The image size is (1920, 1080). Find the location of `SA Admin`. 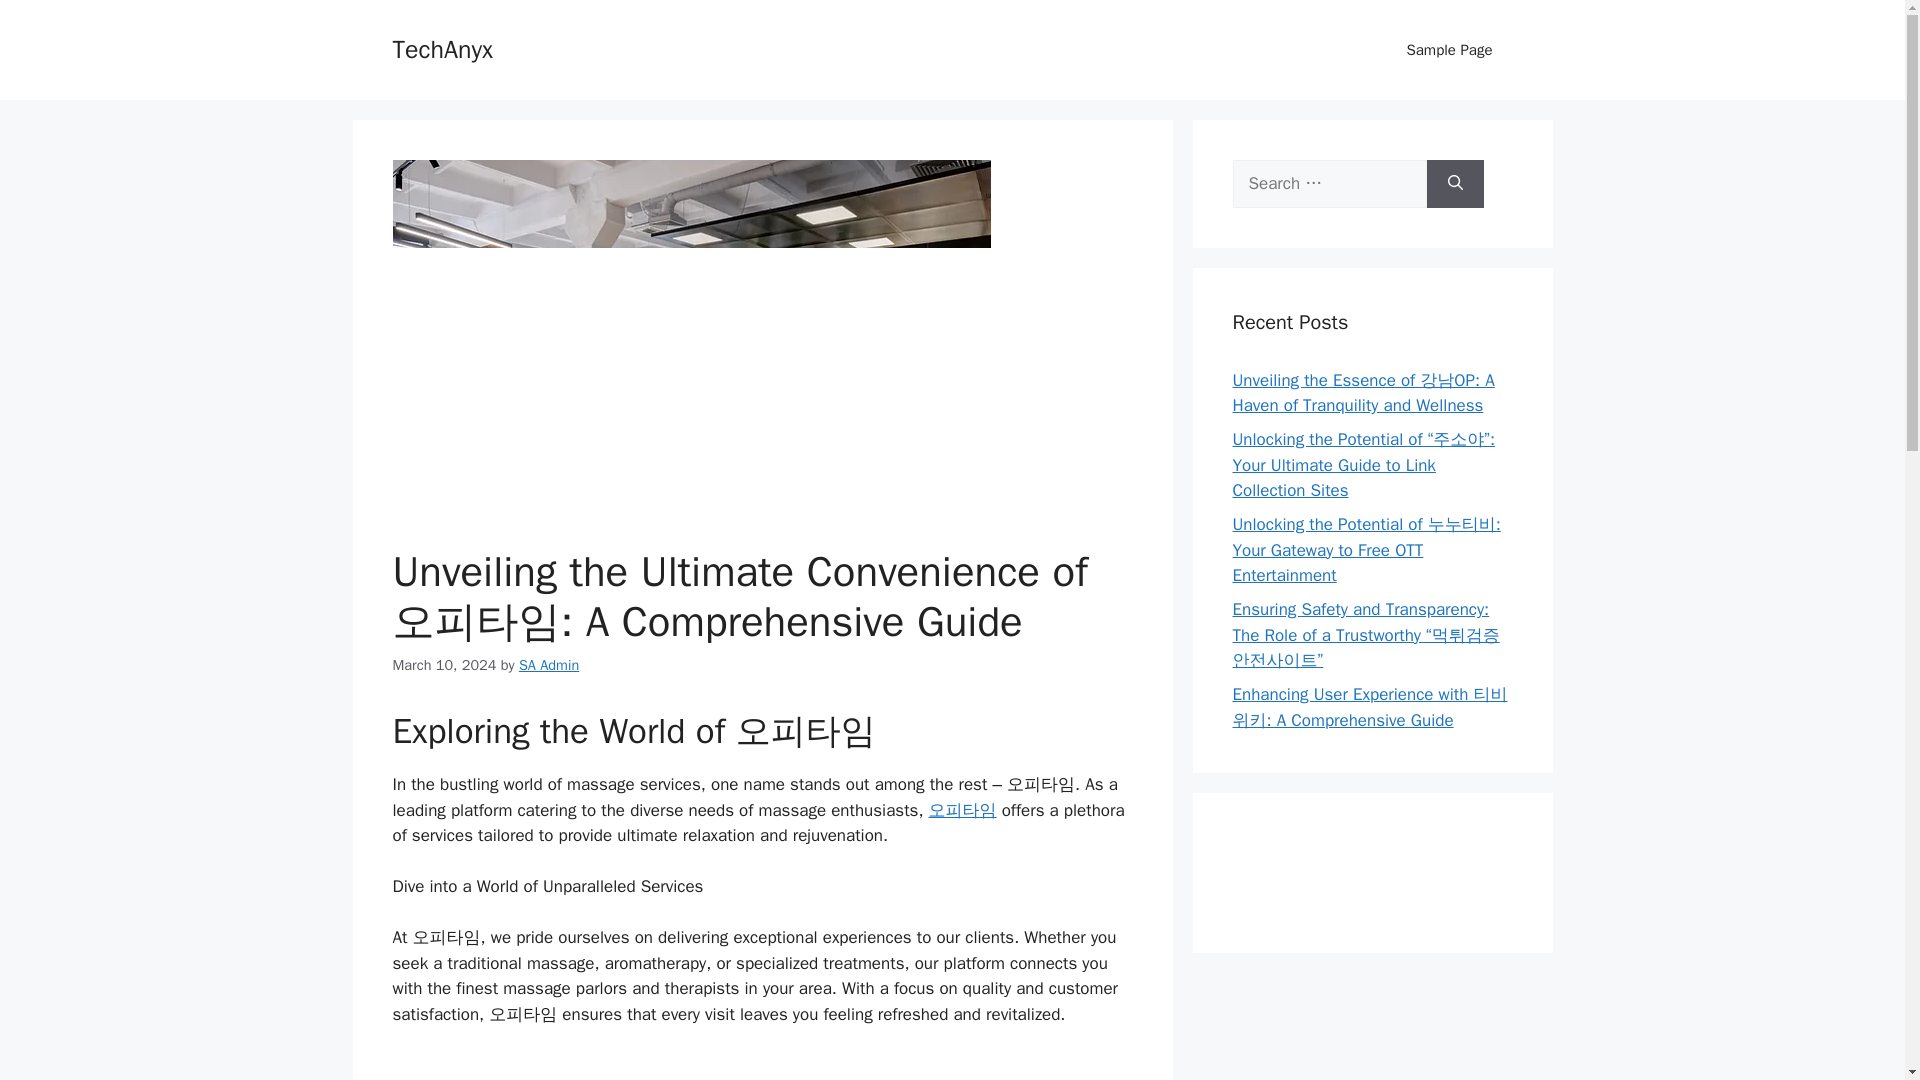

SA Admin is located at coordinates (548, 664).